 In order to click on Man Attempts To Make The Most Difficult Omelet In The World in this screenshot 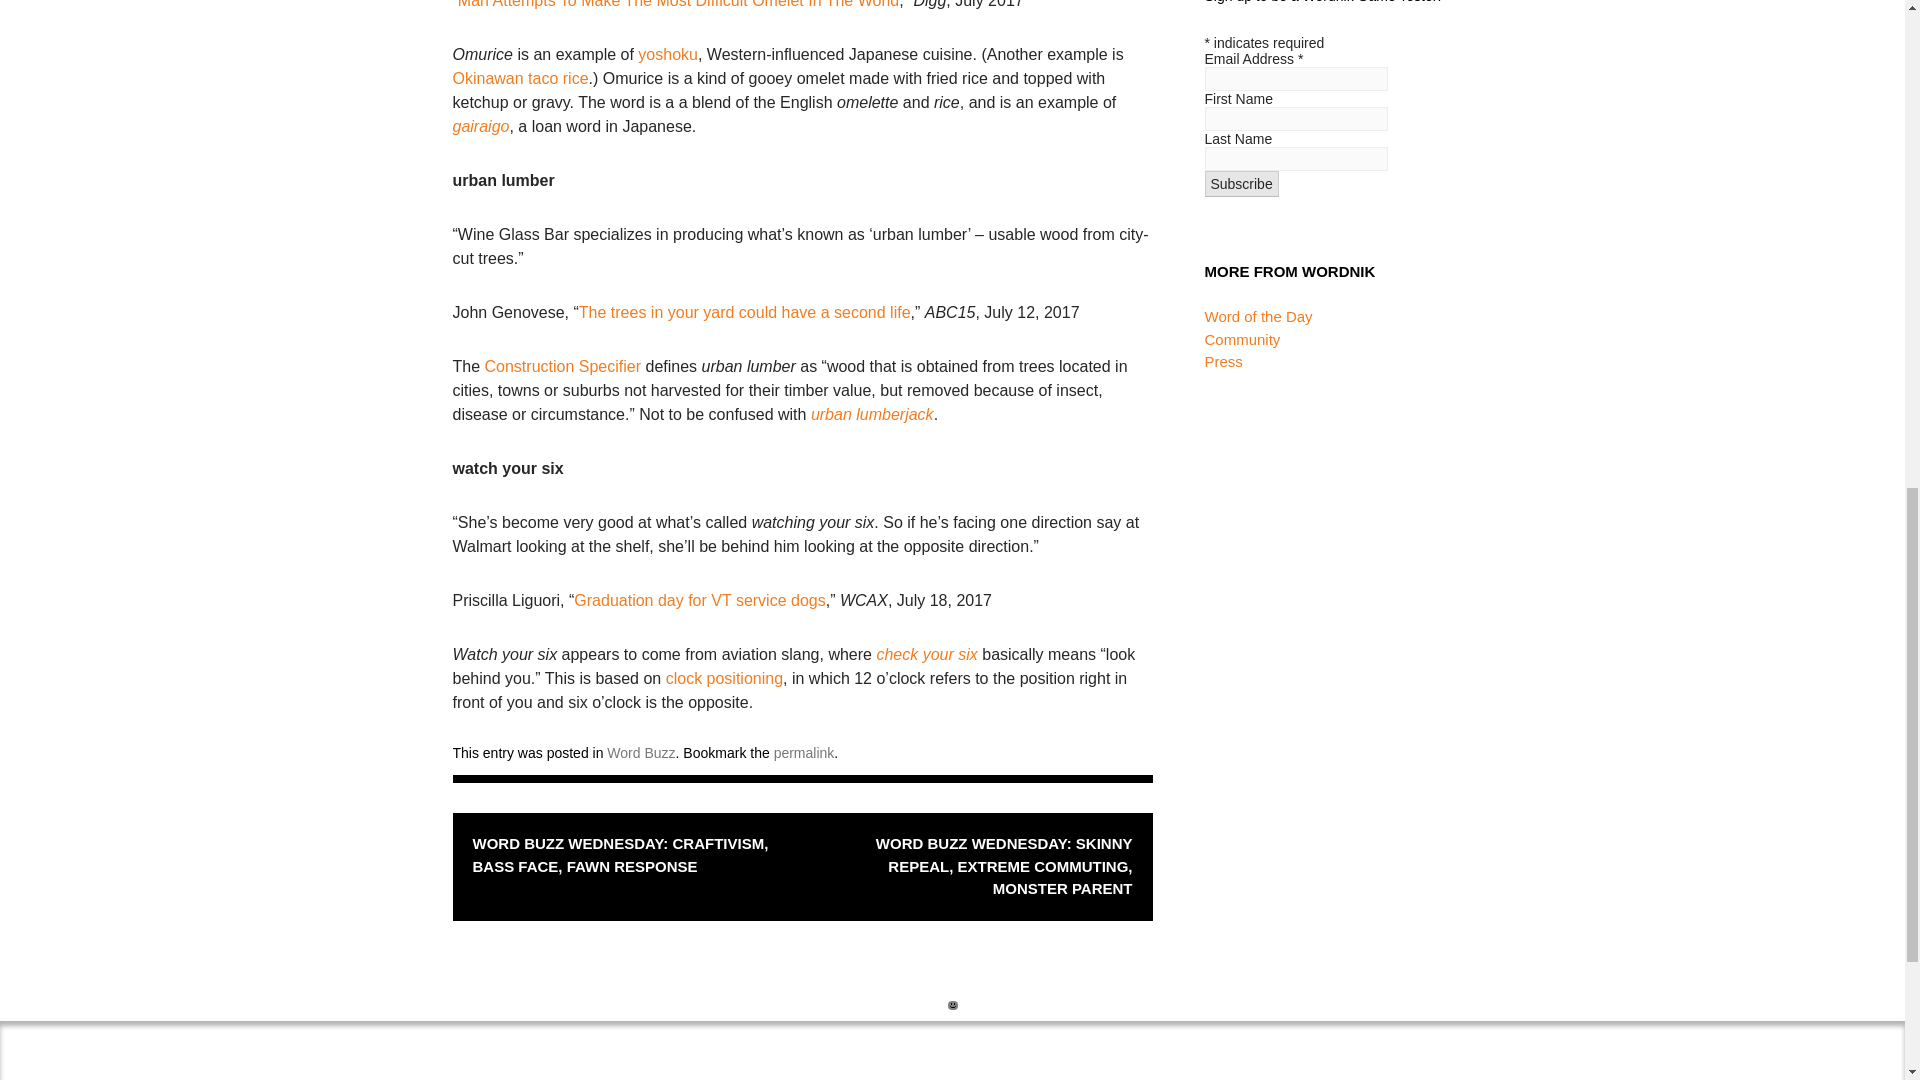, I will do `click(678, 4)`.